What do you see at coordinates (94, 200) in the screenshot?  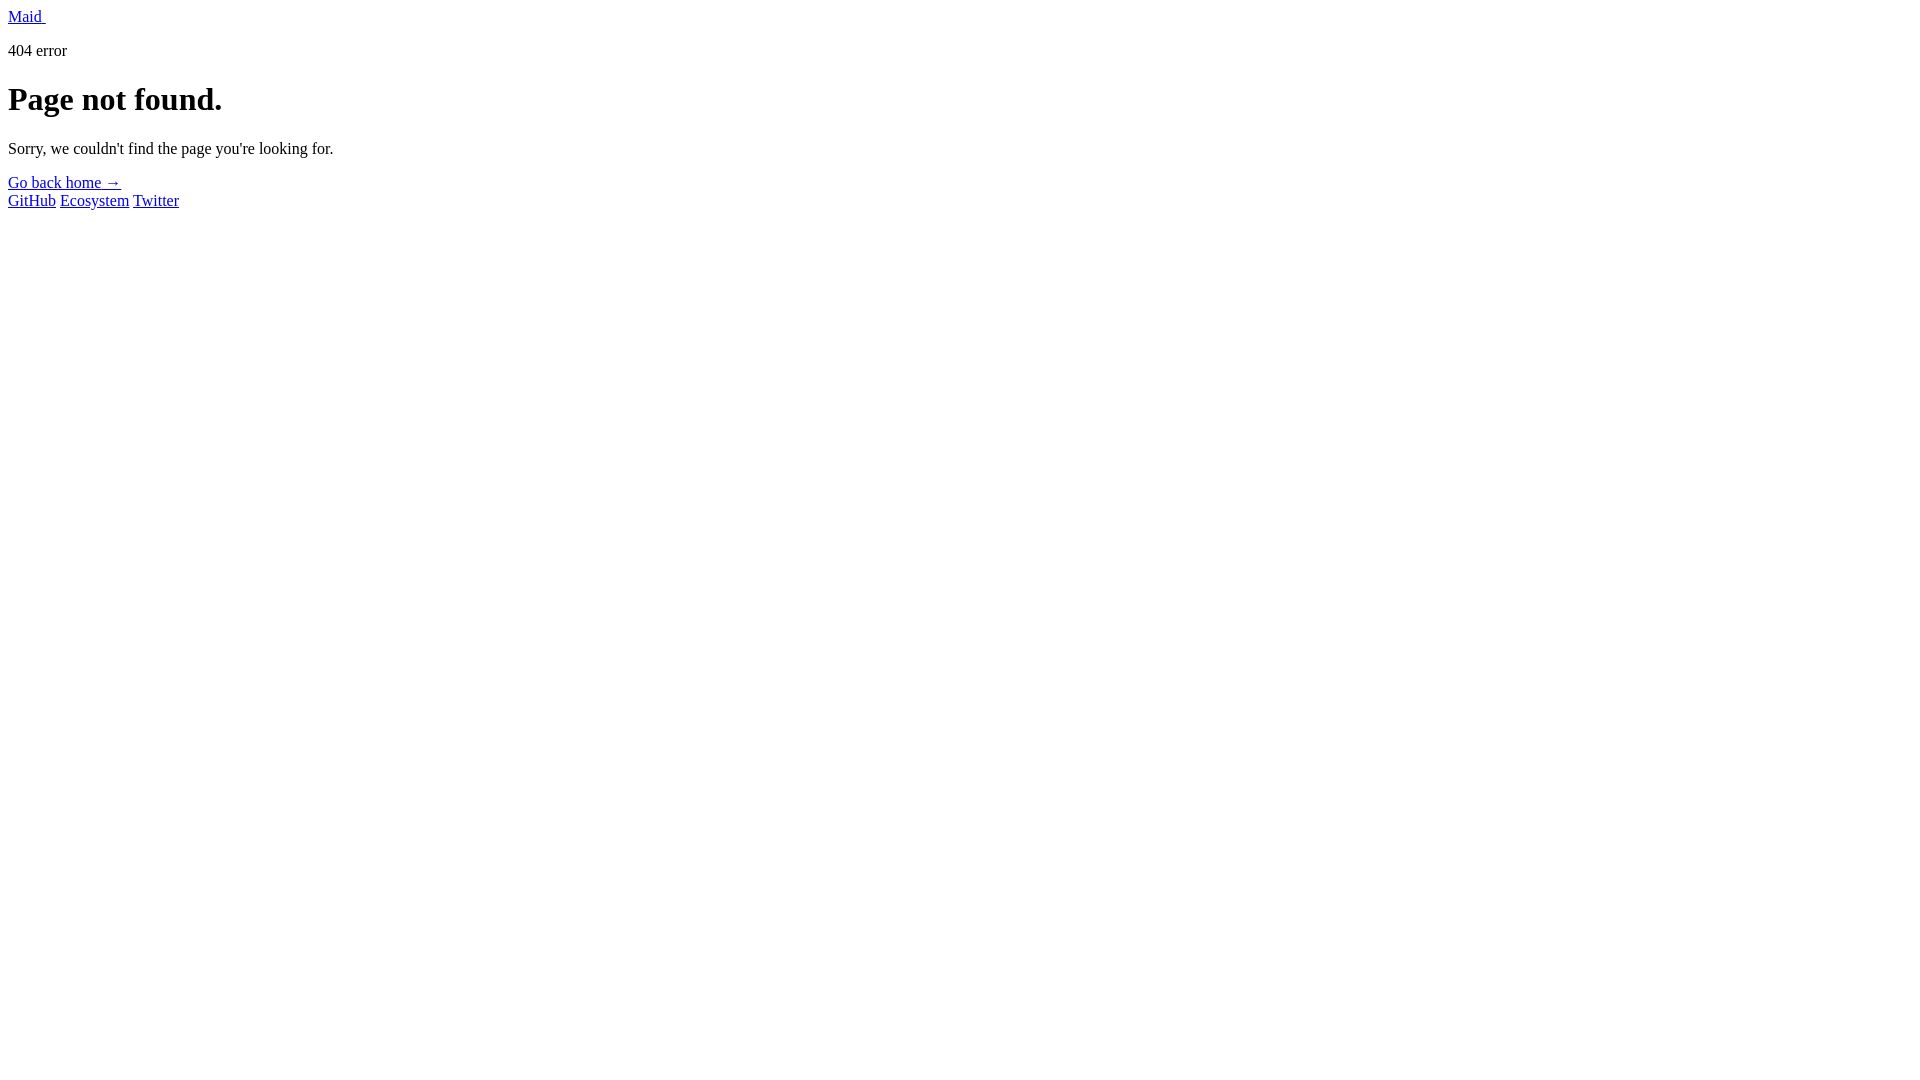 I see `Ecosystem` at bounding box center [94, 200].